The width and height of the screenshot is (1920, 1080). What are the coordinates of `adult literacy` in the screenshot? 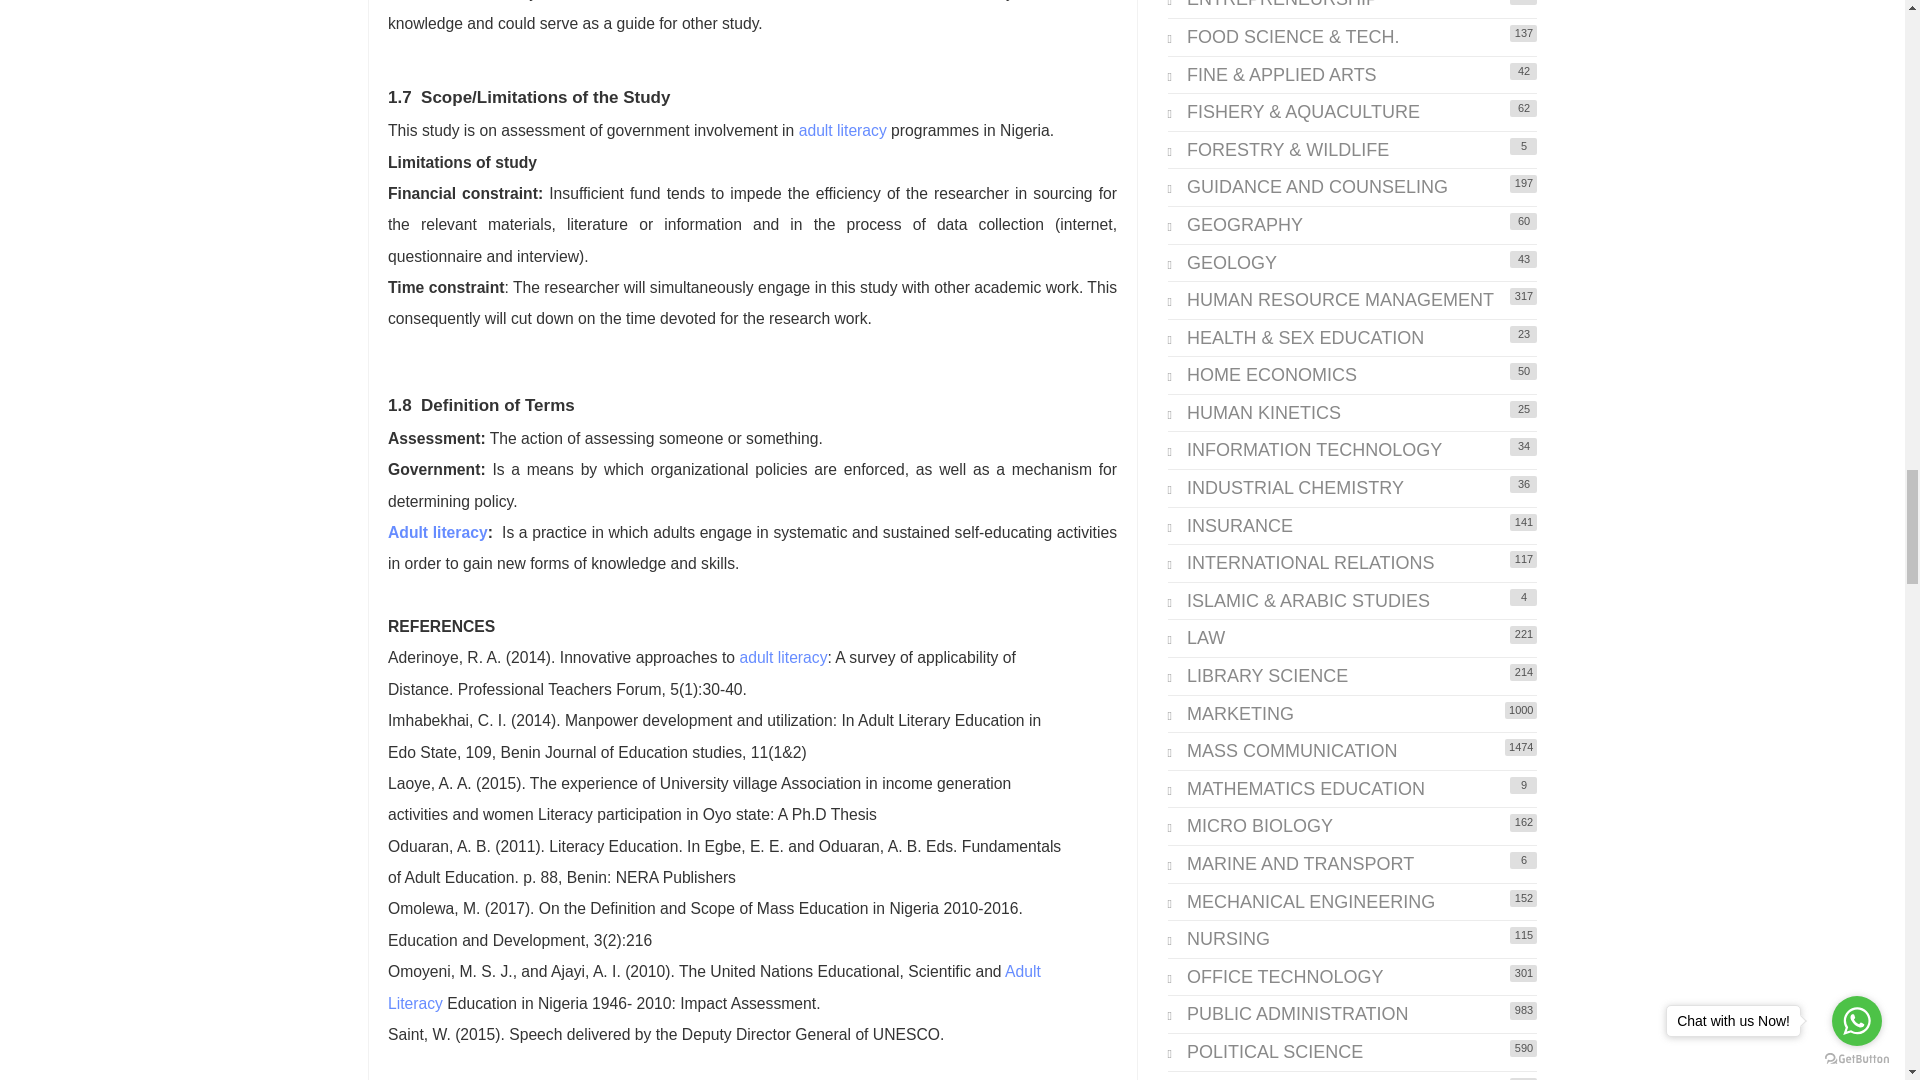 It's located at (842, 130).